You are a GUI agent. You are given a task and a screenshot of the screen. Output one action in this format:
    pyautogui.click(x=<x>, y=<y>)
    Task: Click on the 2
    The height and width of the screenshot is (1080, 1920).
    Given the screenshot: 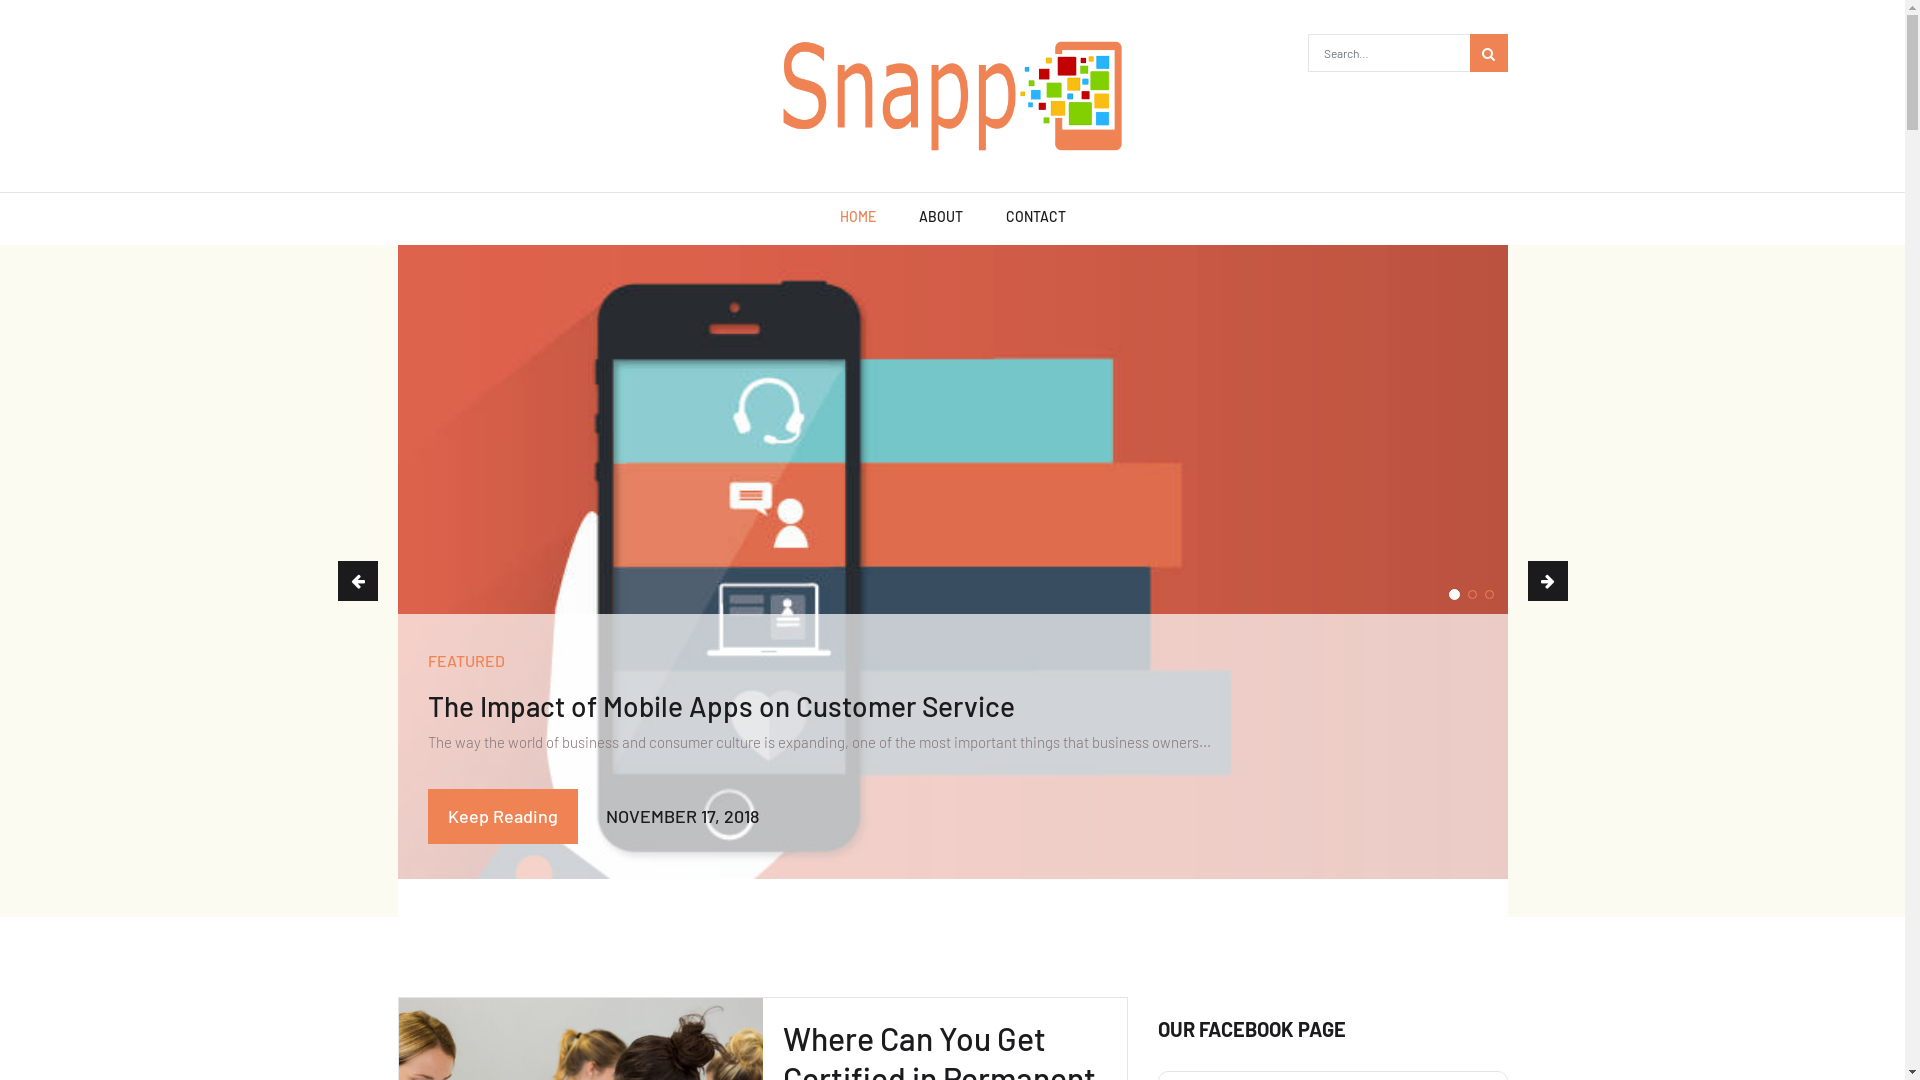 What is the action you would take?
    pyautogui.click(x=1472, y=594)
    